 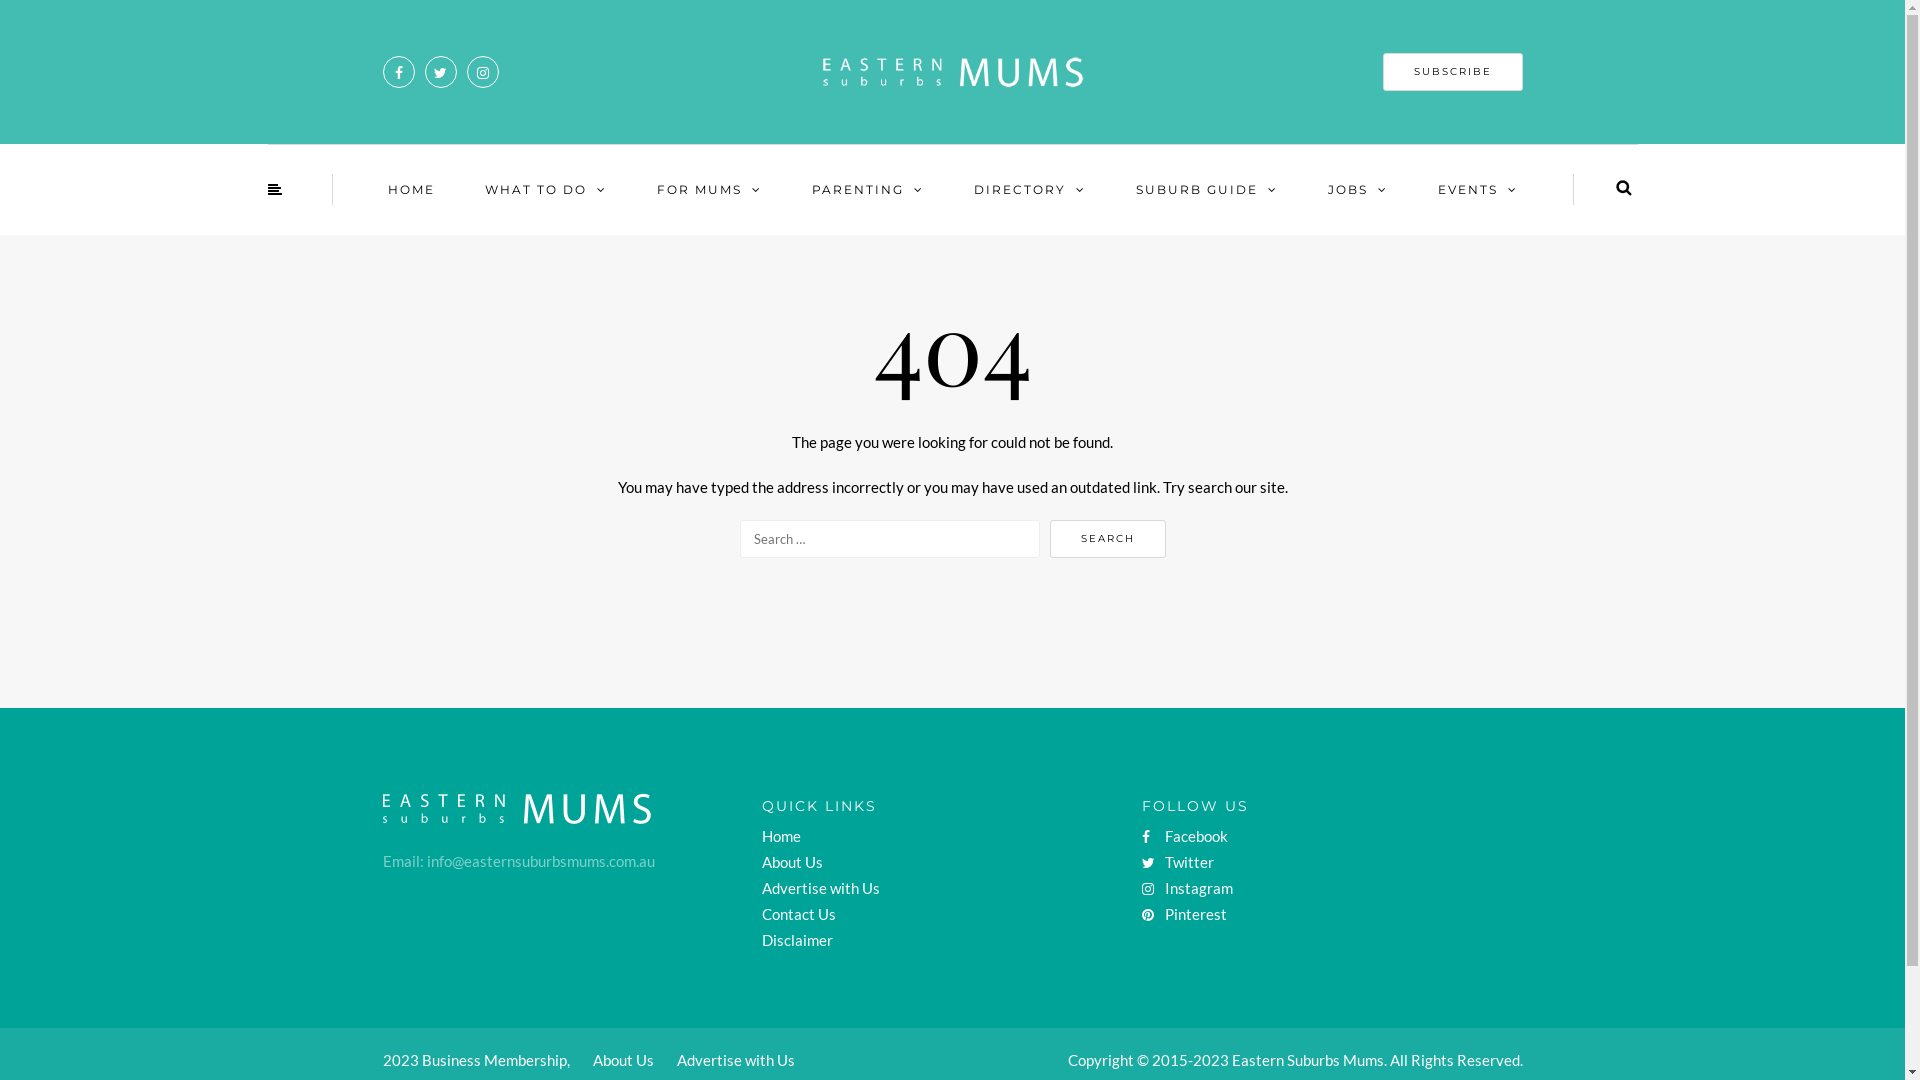 I want to click on 2023 Business Membership,, so click(x=476, y=1060).